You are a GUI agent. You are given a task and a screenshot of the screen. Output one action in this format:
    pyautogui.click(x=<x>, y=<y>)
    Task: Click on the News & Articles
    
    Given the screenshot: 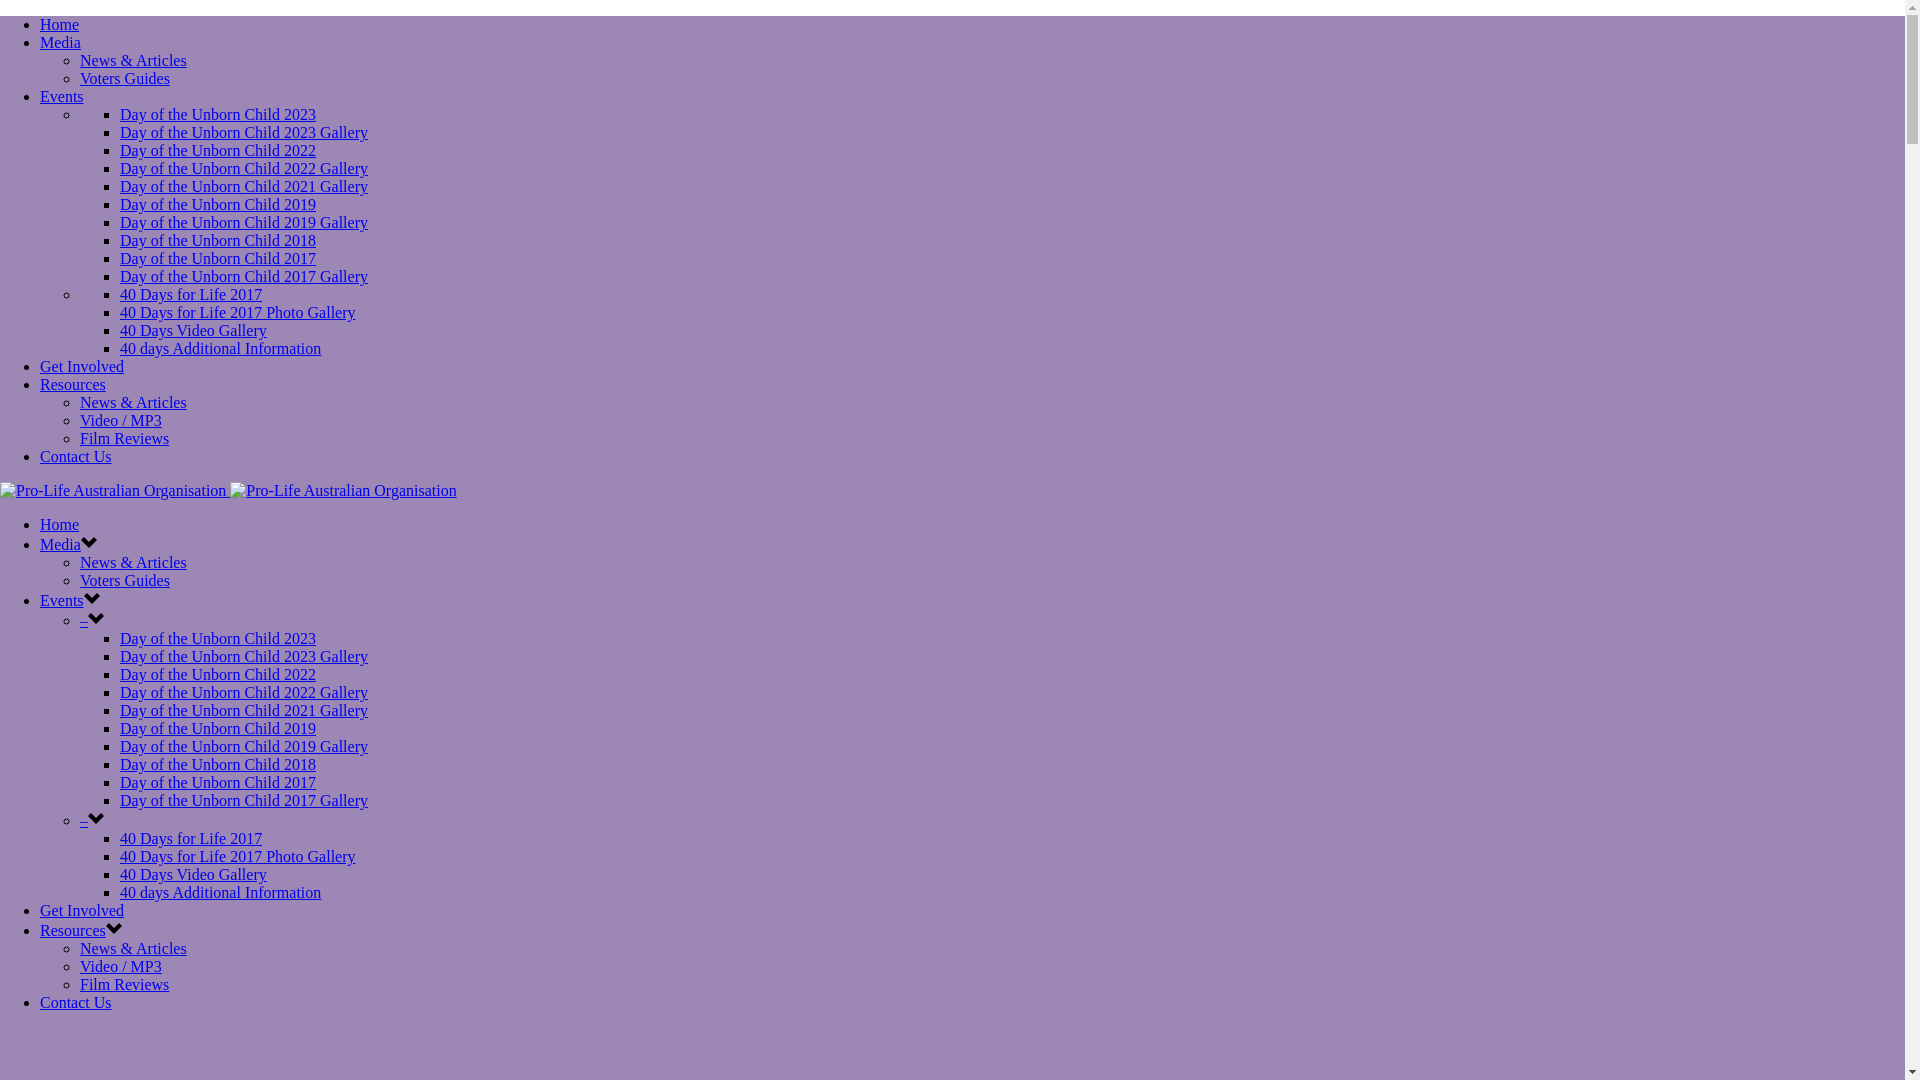 What is the action you would take?
    pyautogui.click(x=134, y=60)
    